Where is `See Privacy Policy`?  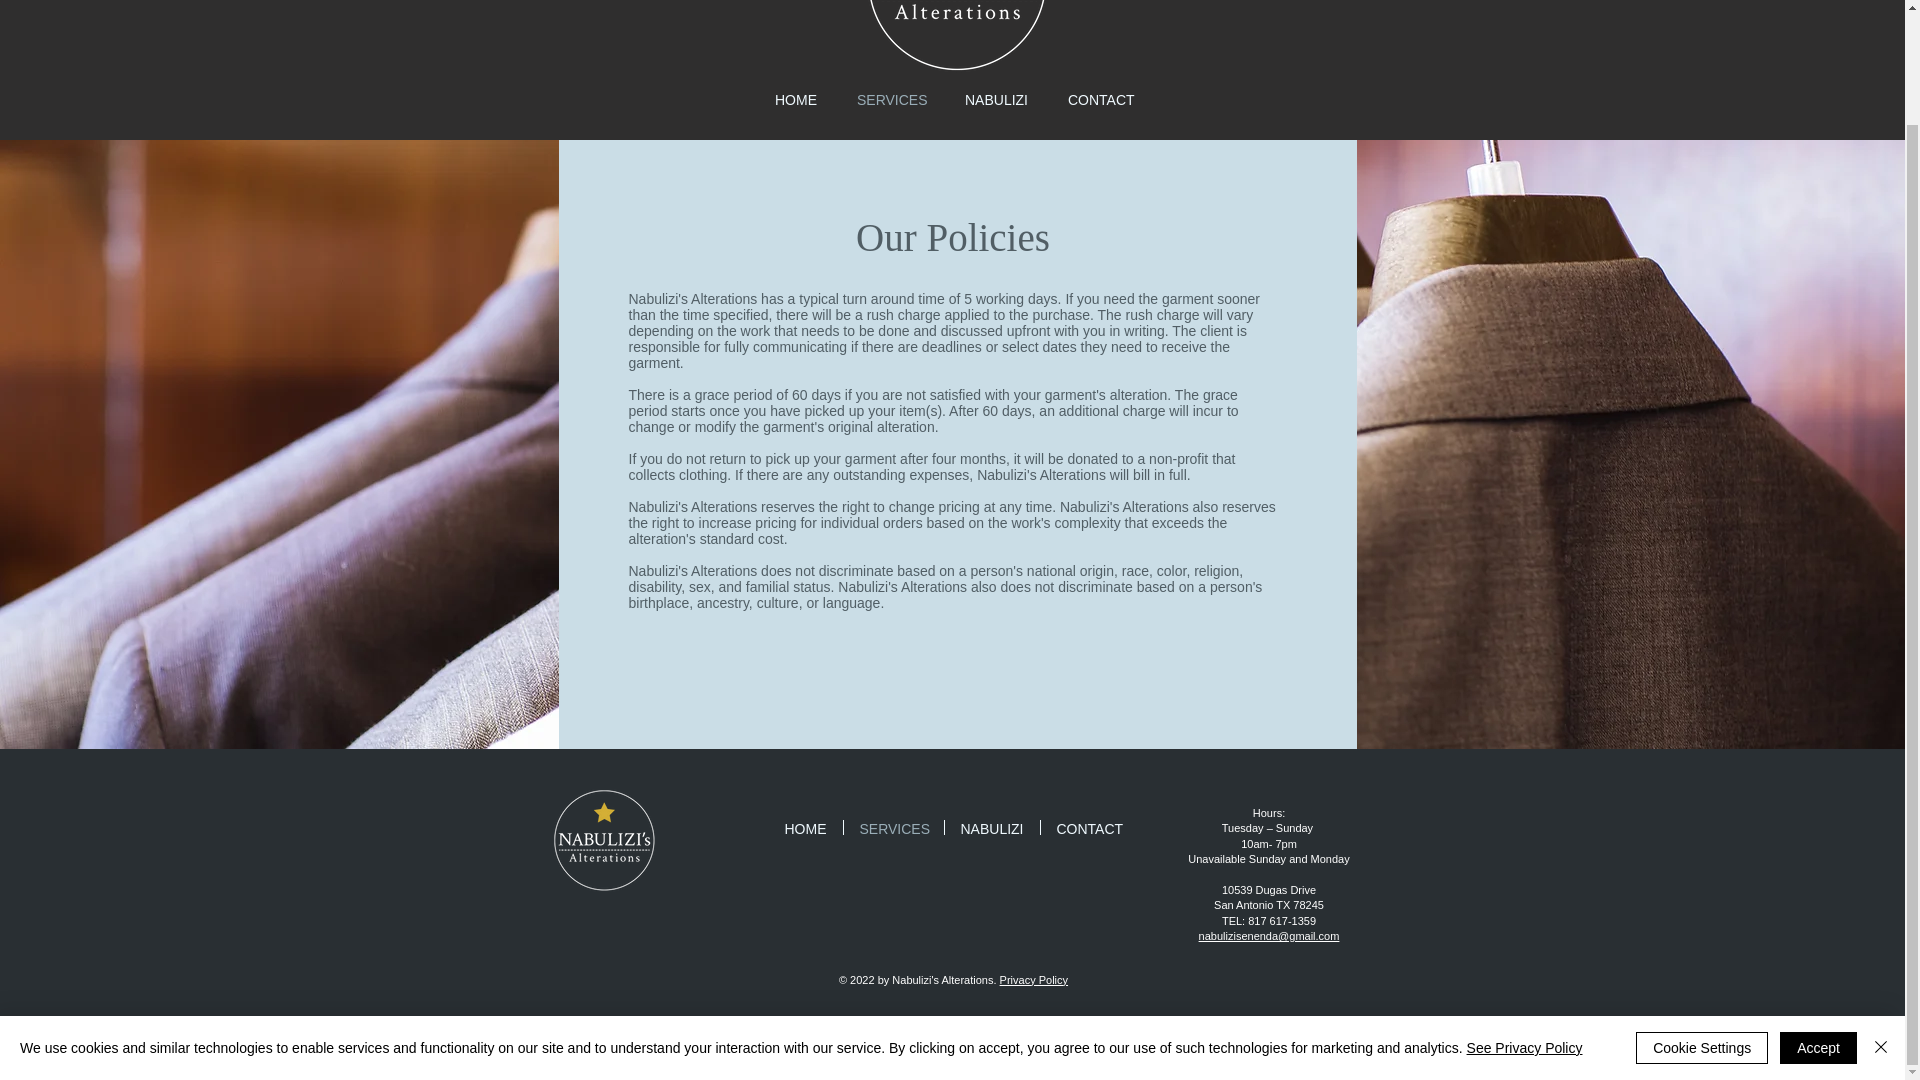
See Privacy Policy is located at coordinates (1524, 920).